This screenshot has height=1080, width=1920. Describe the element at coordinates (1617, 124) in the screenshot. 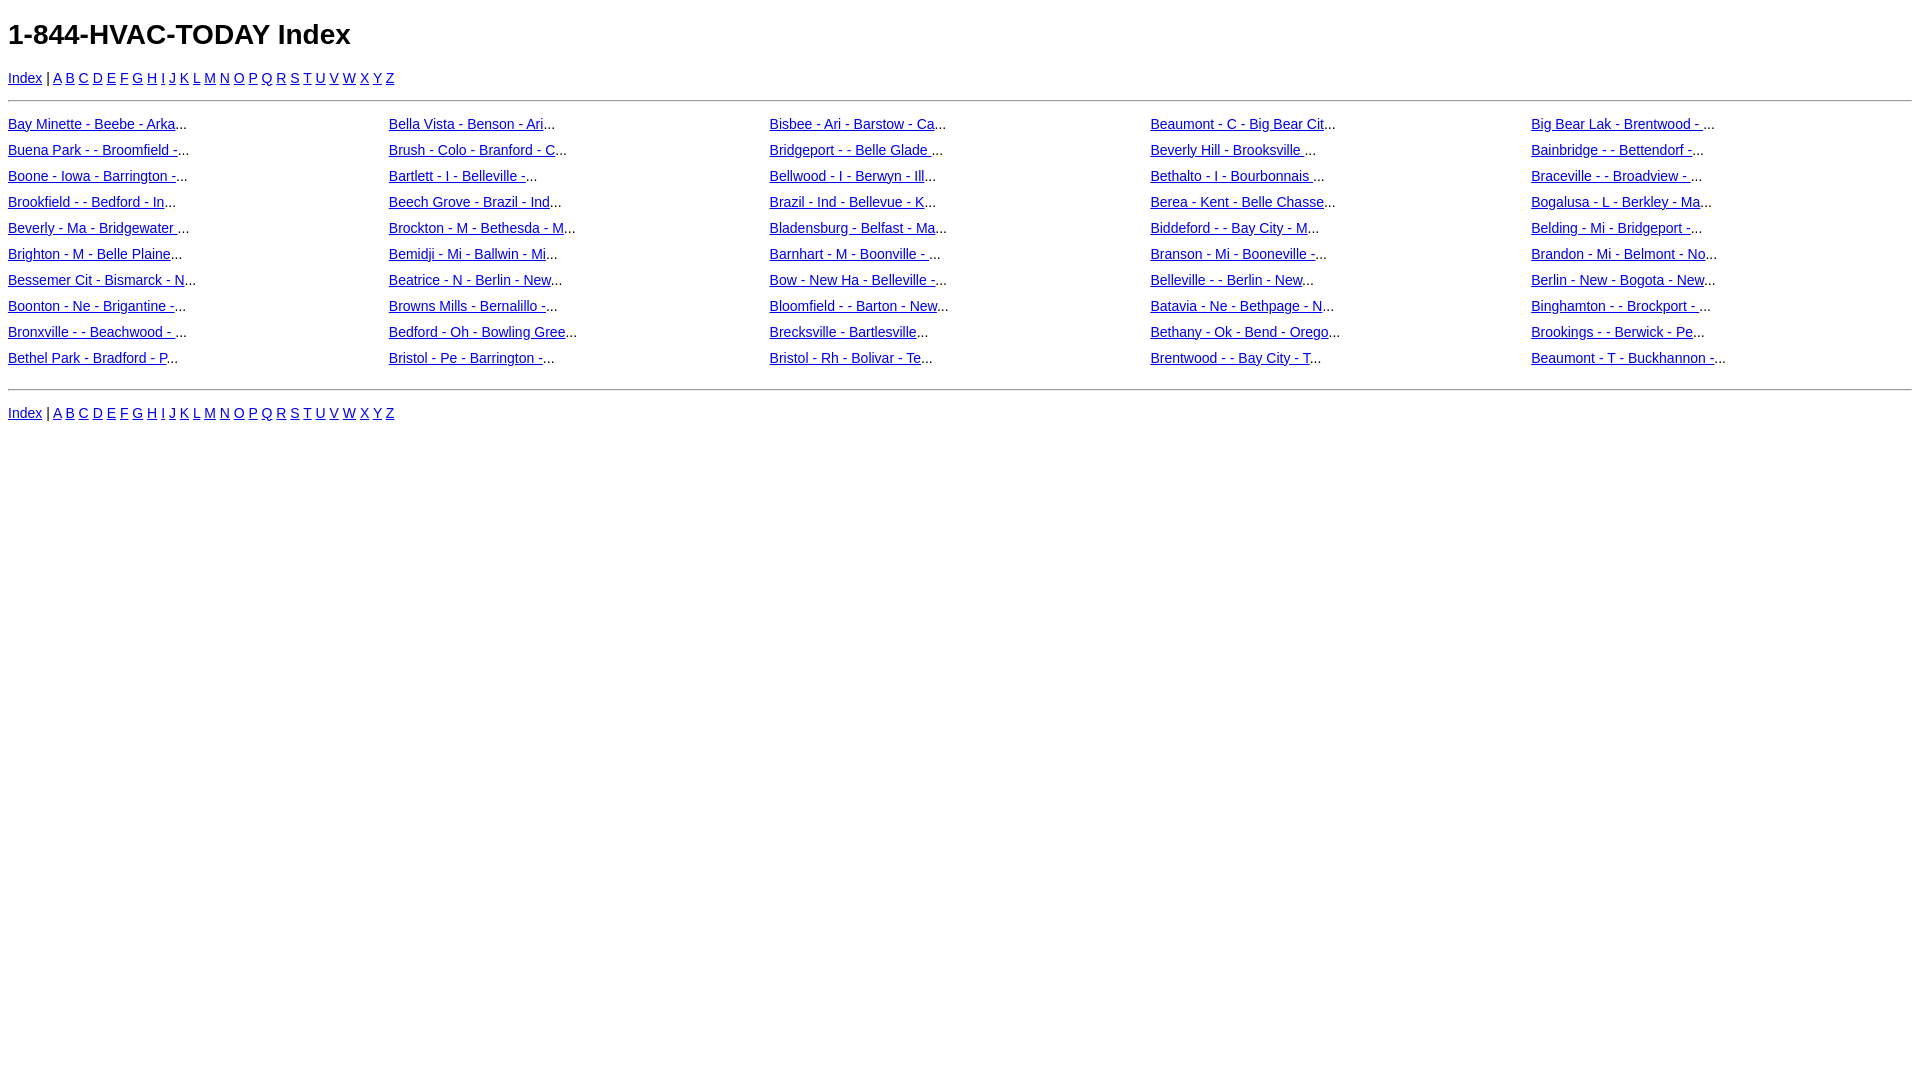

I see `Big Bear Lak - Brentwood -` at that location.